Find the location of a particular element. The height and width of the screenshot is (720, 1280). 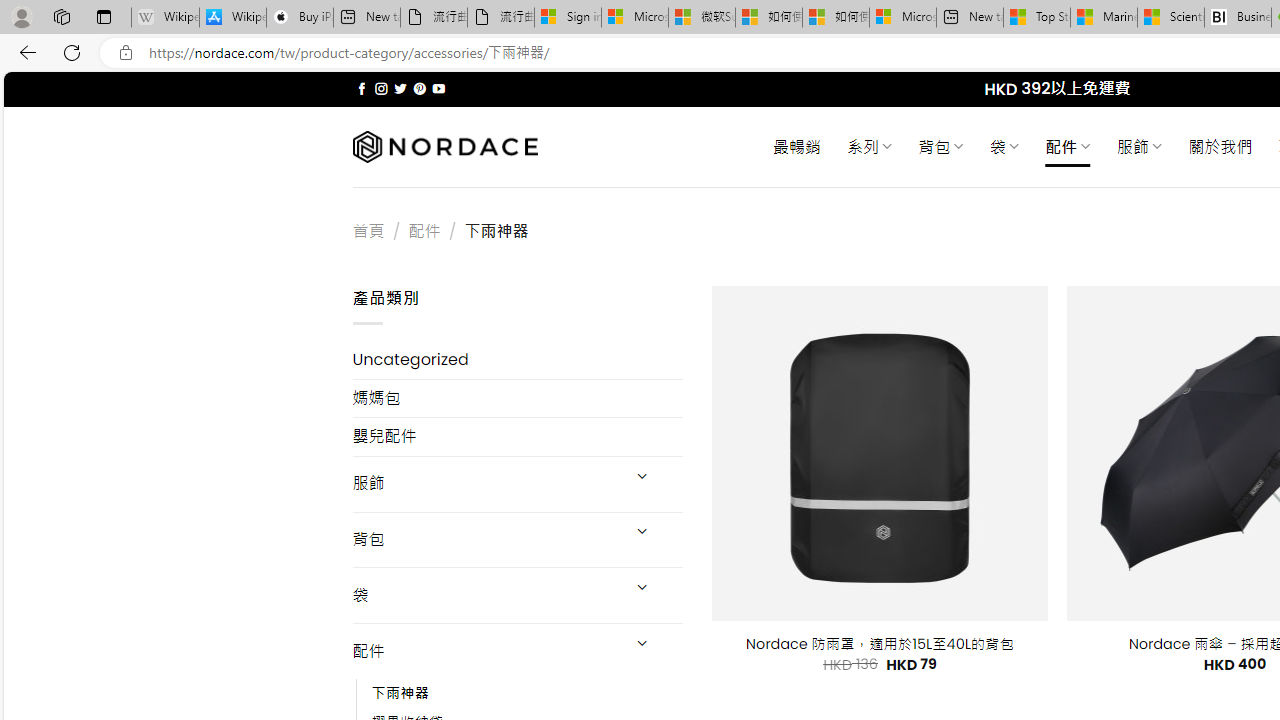

Top Stories - MSN is located at coordinates (1036, 18).